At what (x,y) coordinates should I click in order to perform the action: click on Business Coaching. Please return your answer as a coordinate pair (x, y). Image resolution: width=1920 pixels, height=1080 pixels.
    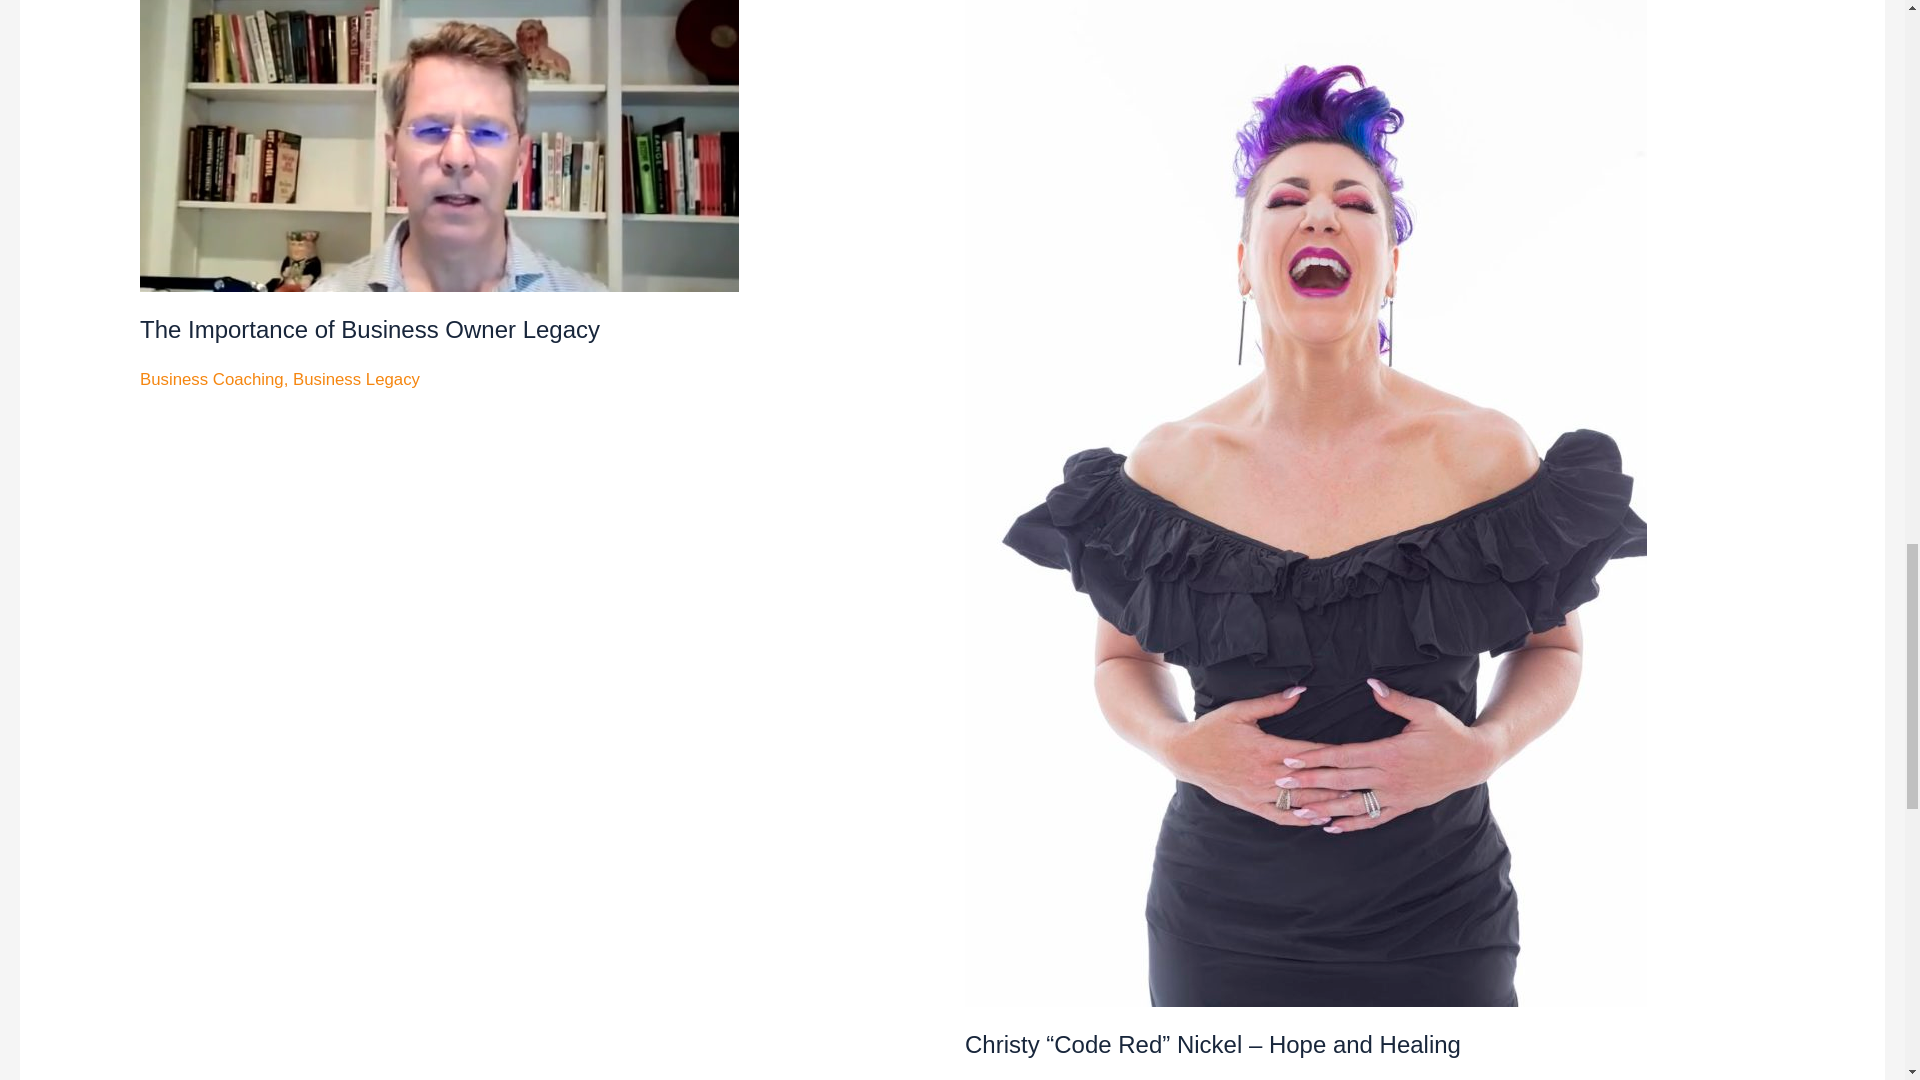
    Looking at the image, I should click on (212, 379).